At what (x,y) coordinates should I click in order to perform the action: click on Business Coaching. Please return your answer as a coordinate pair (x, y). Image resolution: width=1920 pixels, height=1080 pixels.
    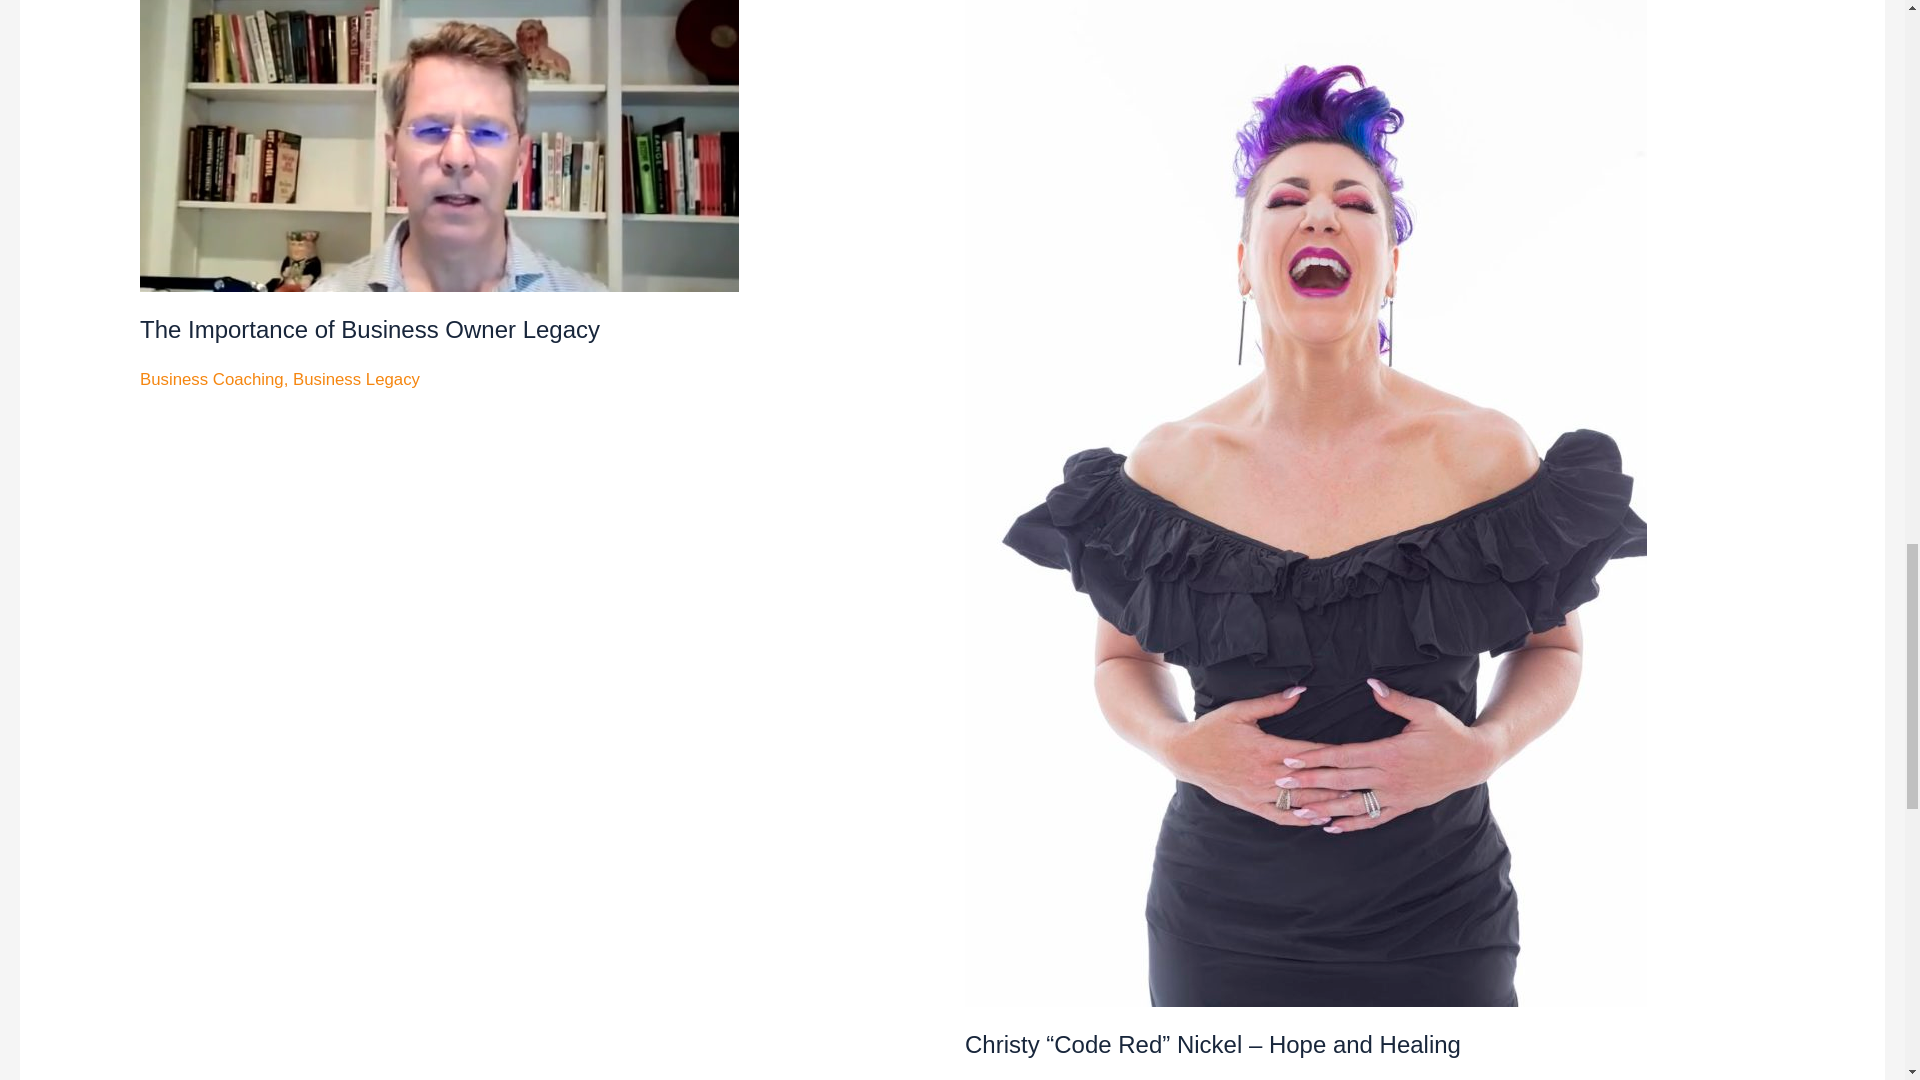
    Looking at the image, I should click on (212, 379).